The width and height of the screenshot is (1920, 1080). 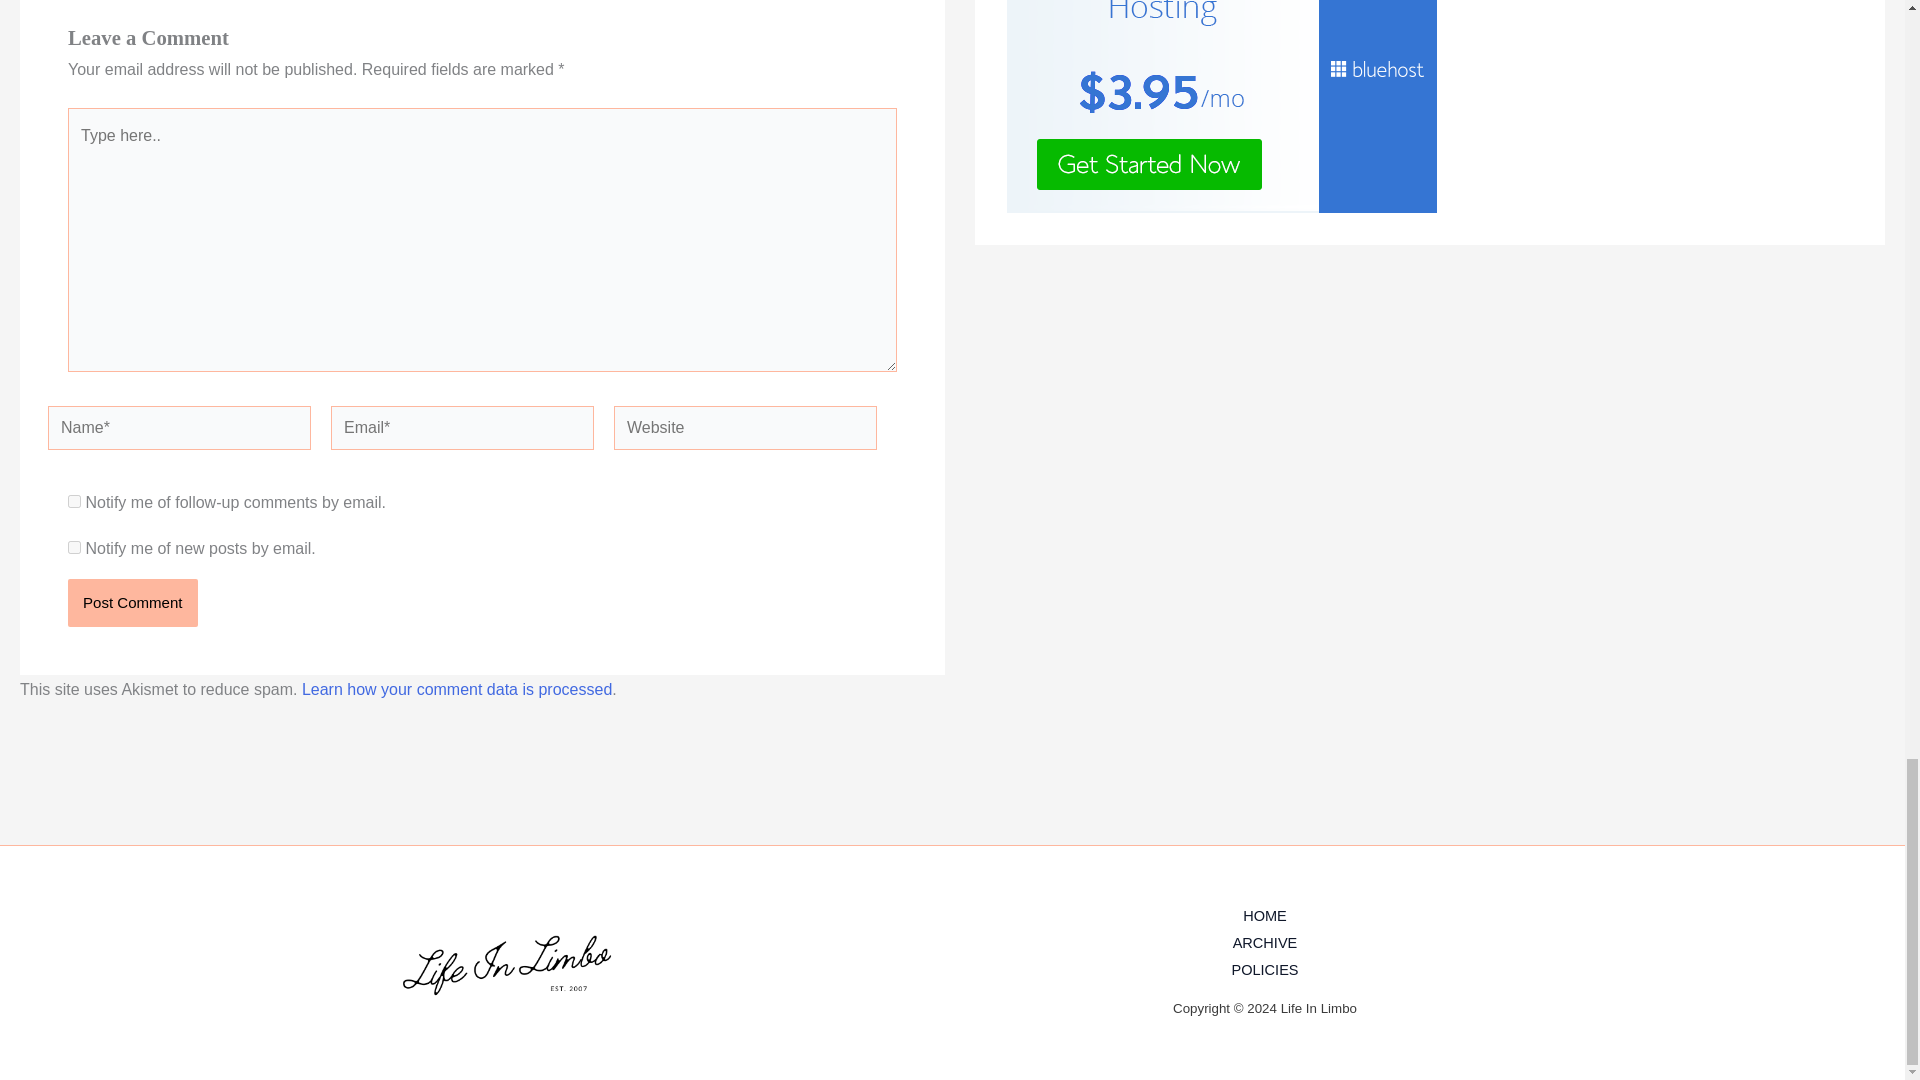 What do you see at coordinates (74, 548) in the screenshot?
I see `subscribe` at bounding box center [74, 548].